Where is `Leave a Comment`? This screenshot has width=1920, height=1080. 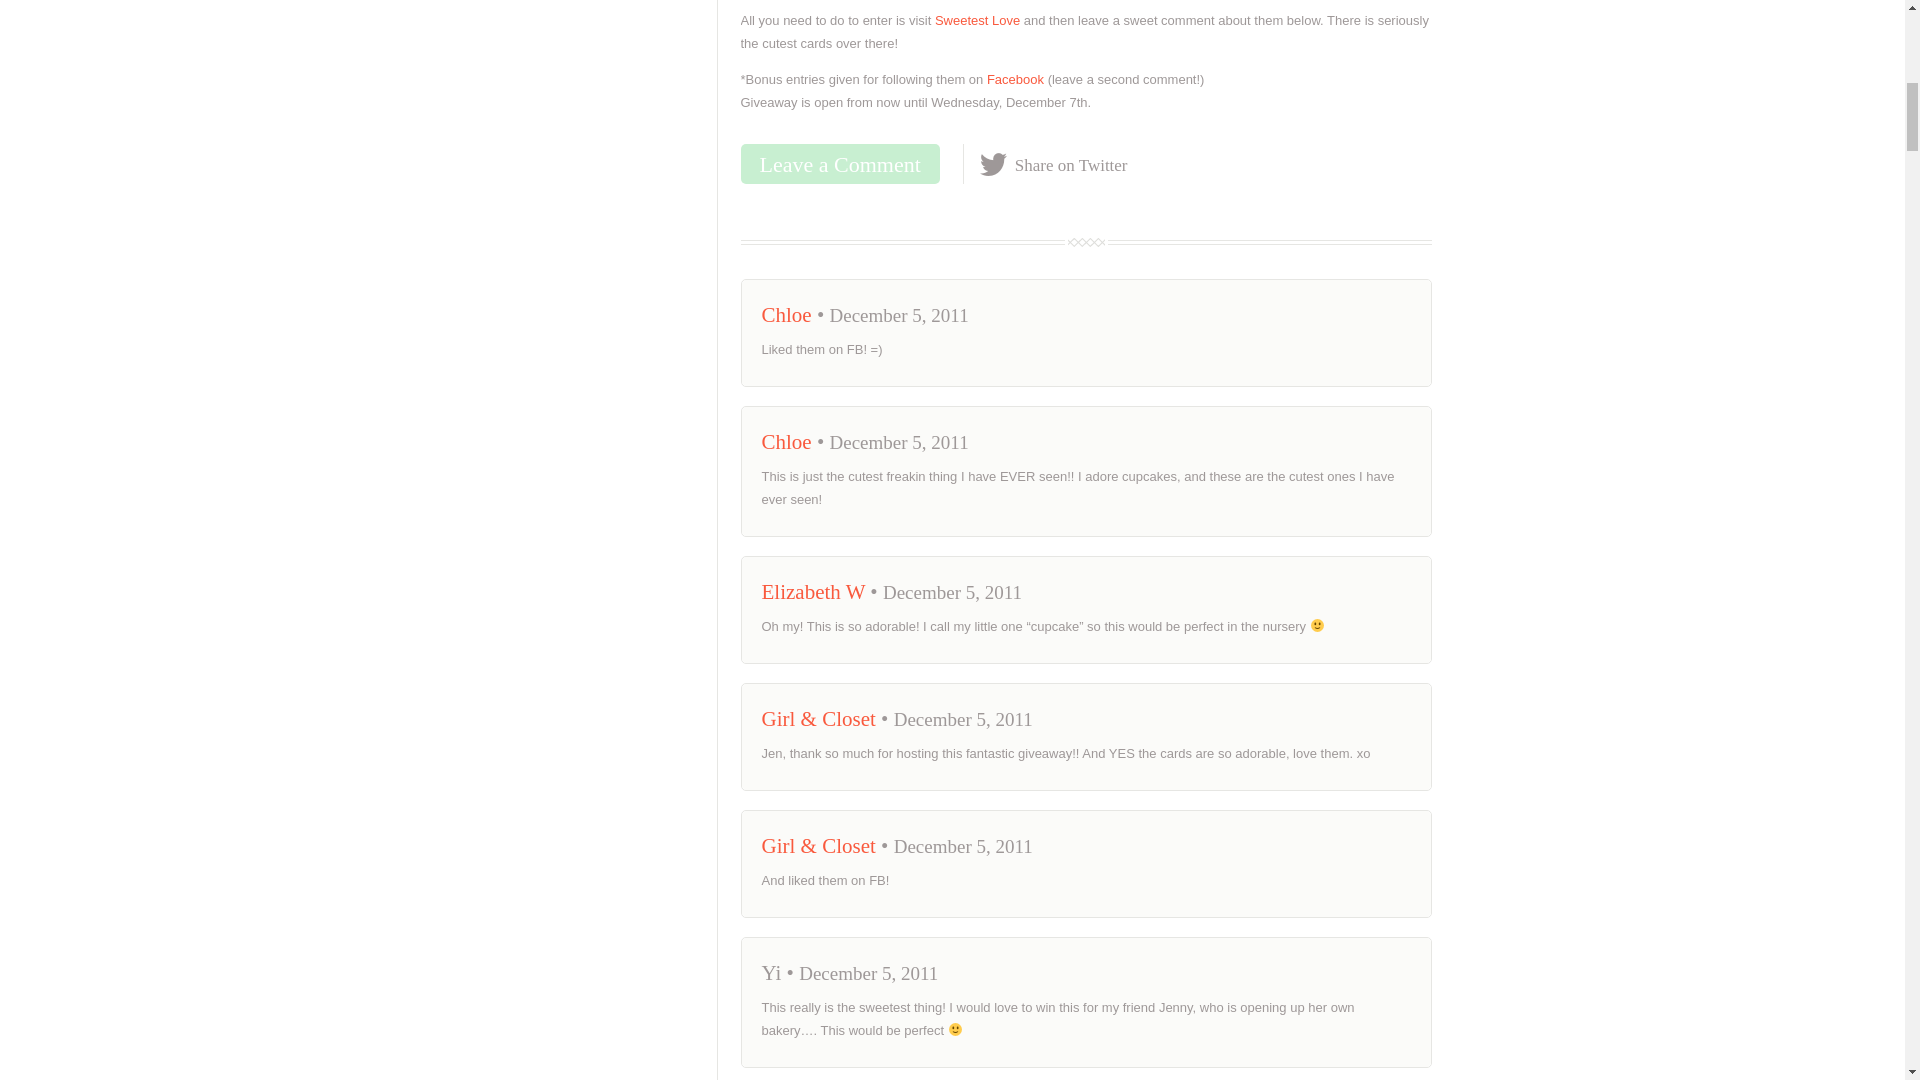
Leave a Comment is located at coordinates (838, 163).